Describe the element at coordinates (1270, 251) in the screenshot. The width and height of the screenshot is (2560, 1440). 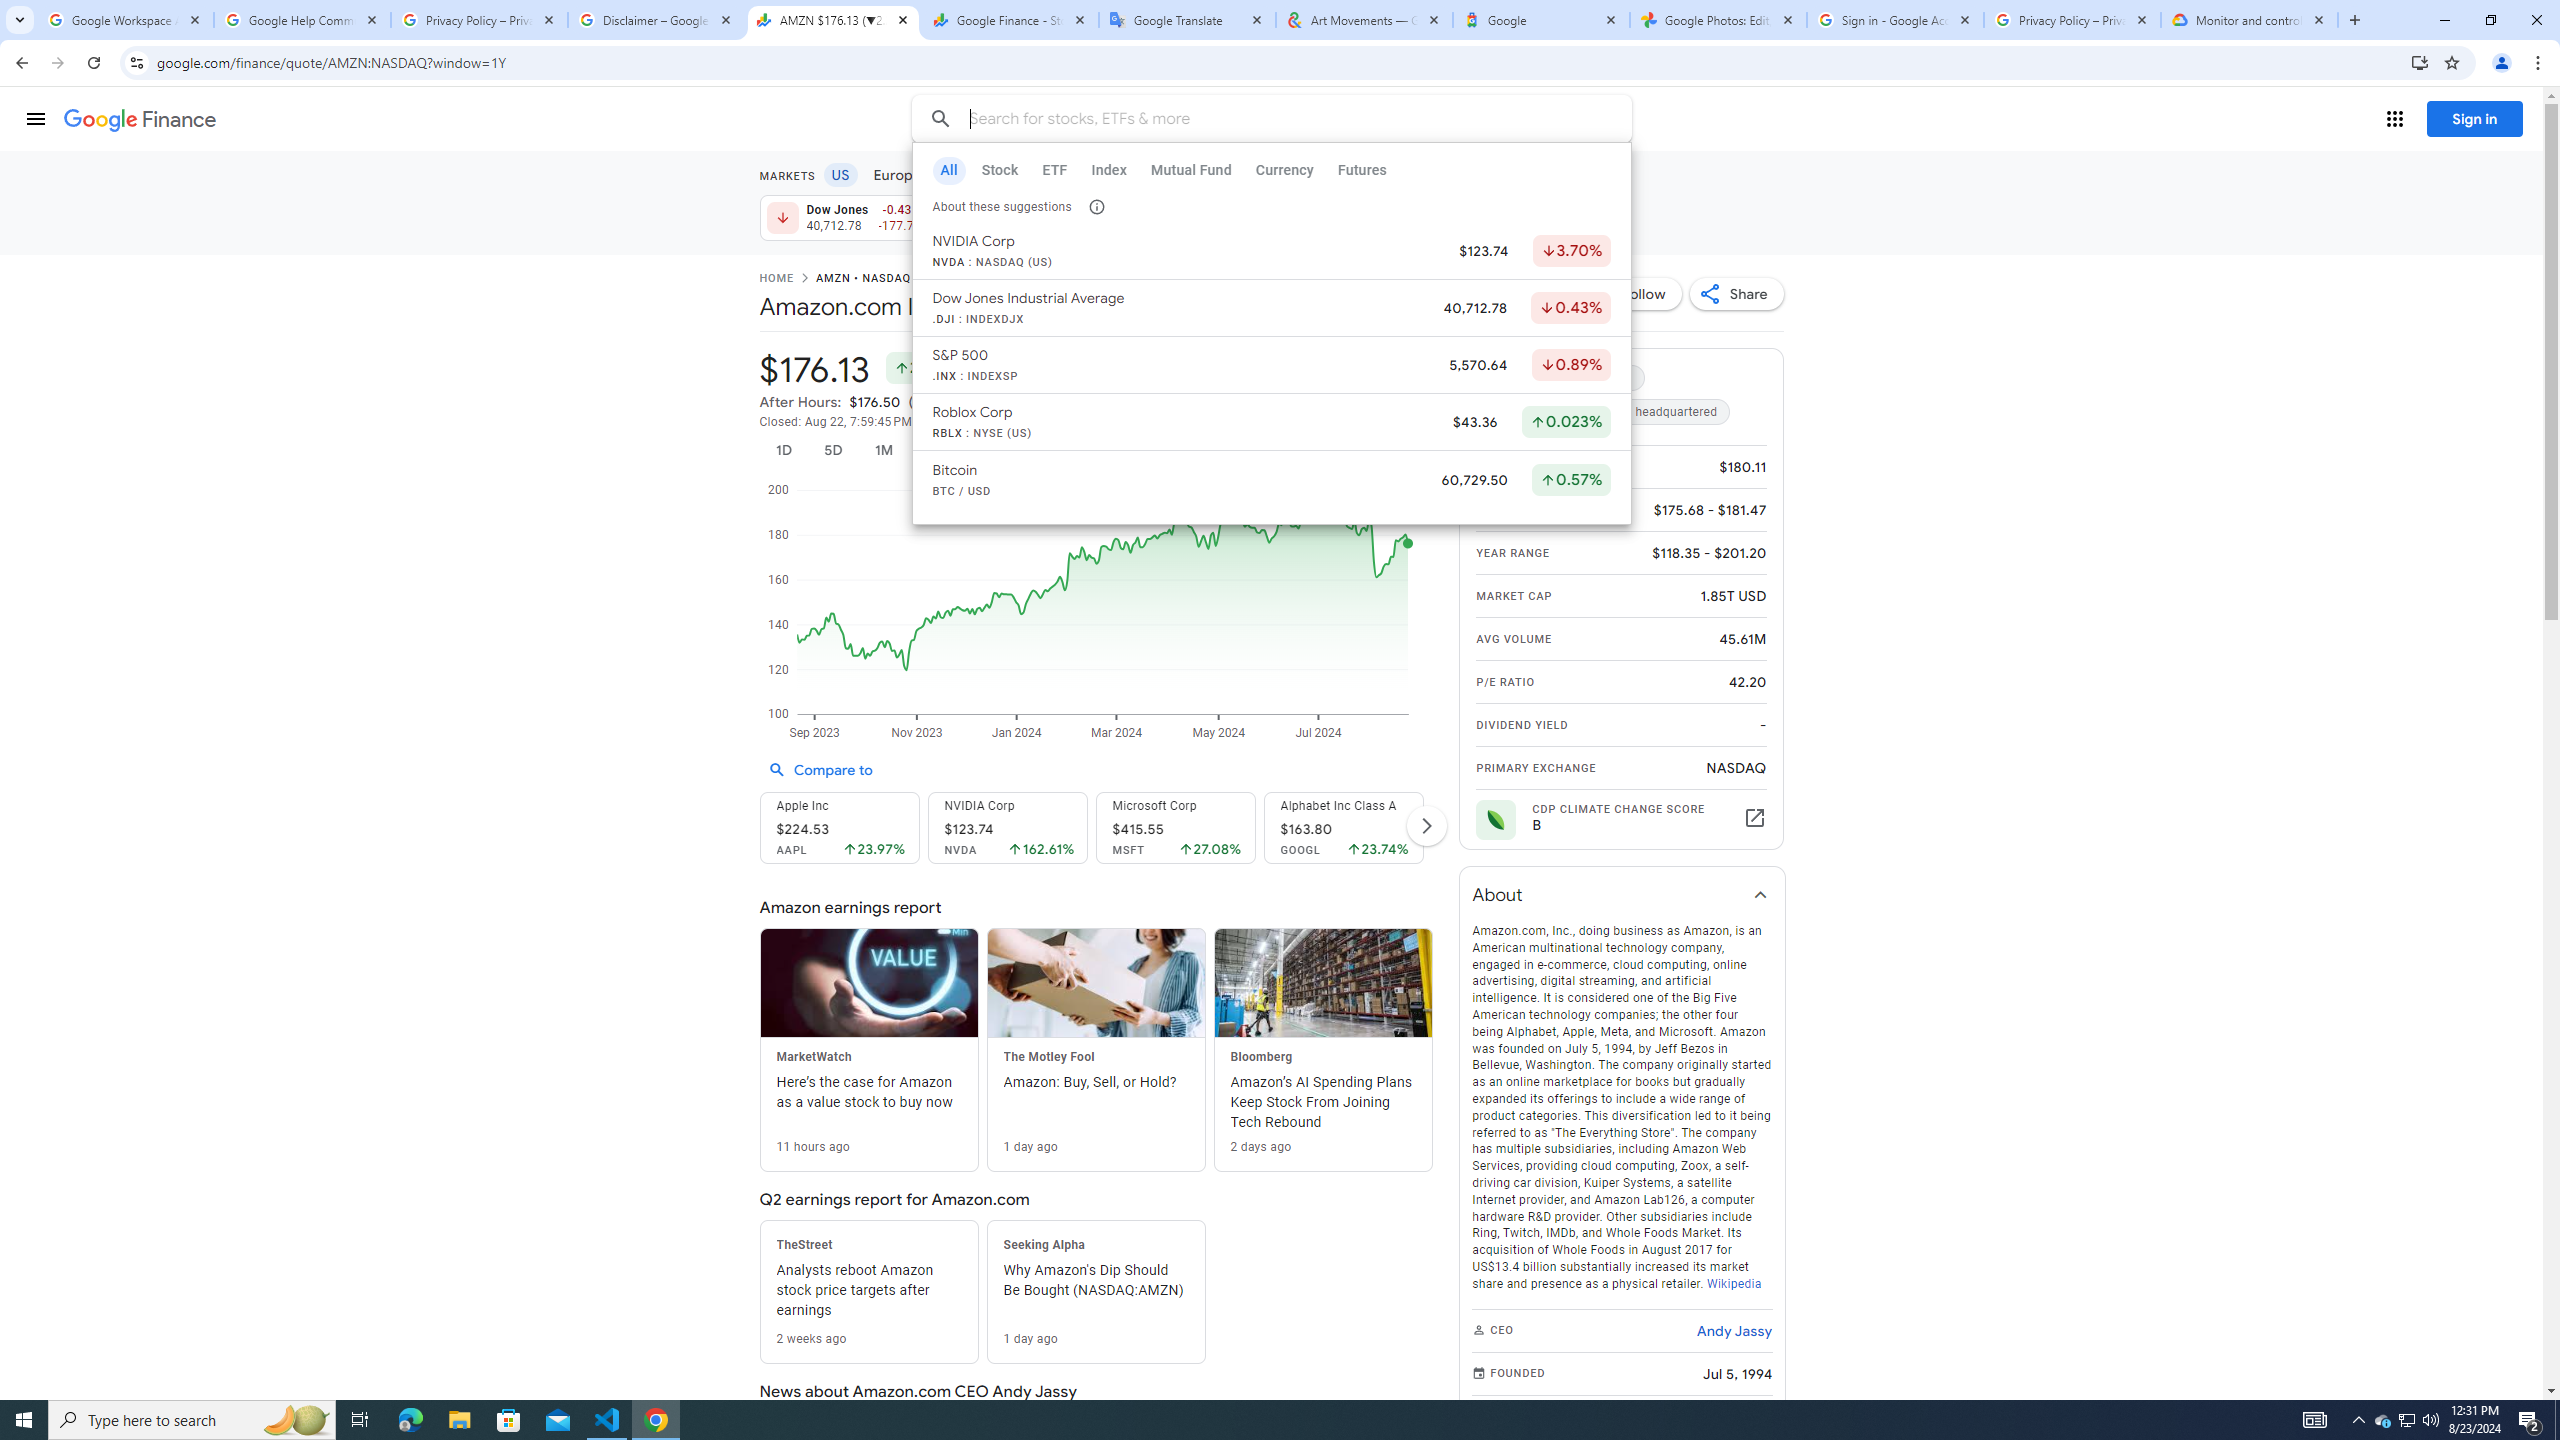
I see `NVIDIA Corp NVDA : NASDAQ (US) $123.74 Down by 3.70%` at that location.